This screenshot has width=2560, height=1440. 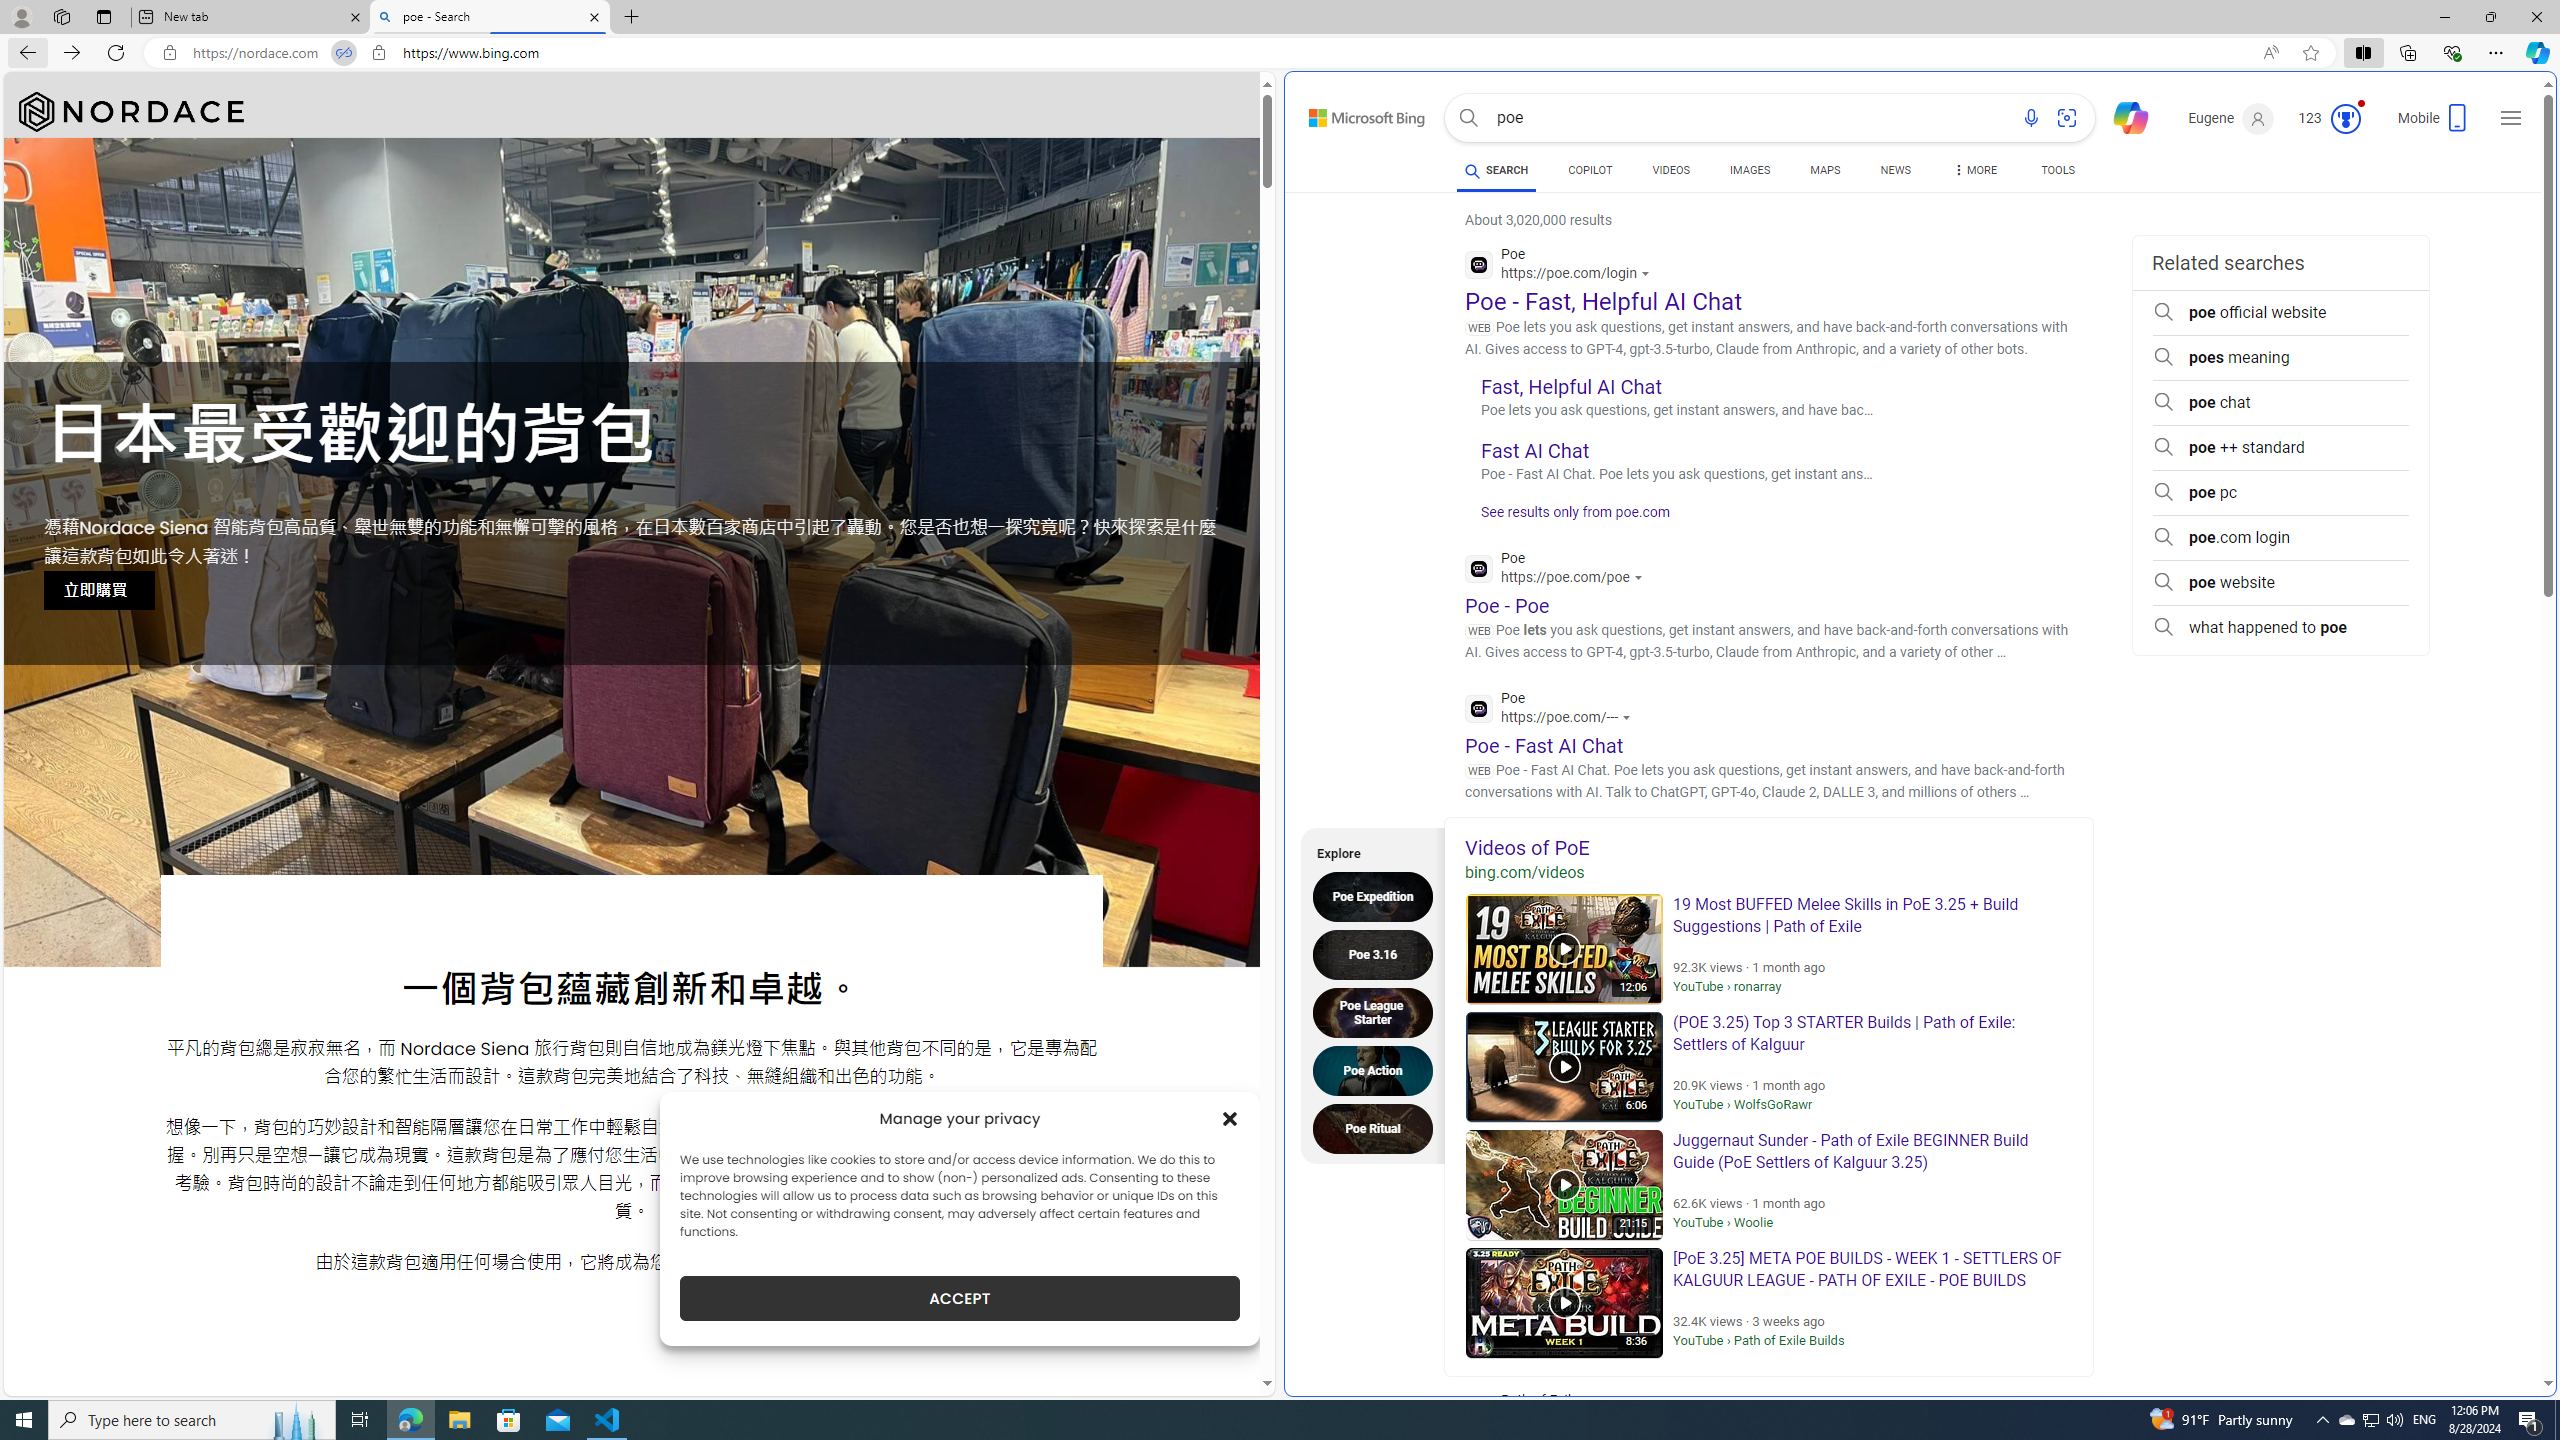 What do you see at coordinates (1355, 113) in the screenshot?
I see `Back to Bing search` at bounding box center [1355, 113].